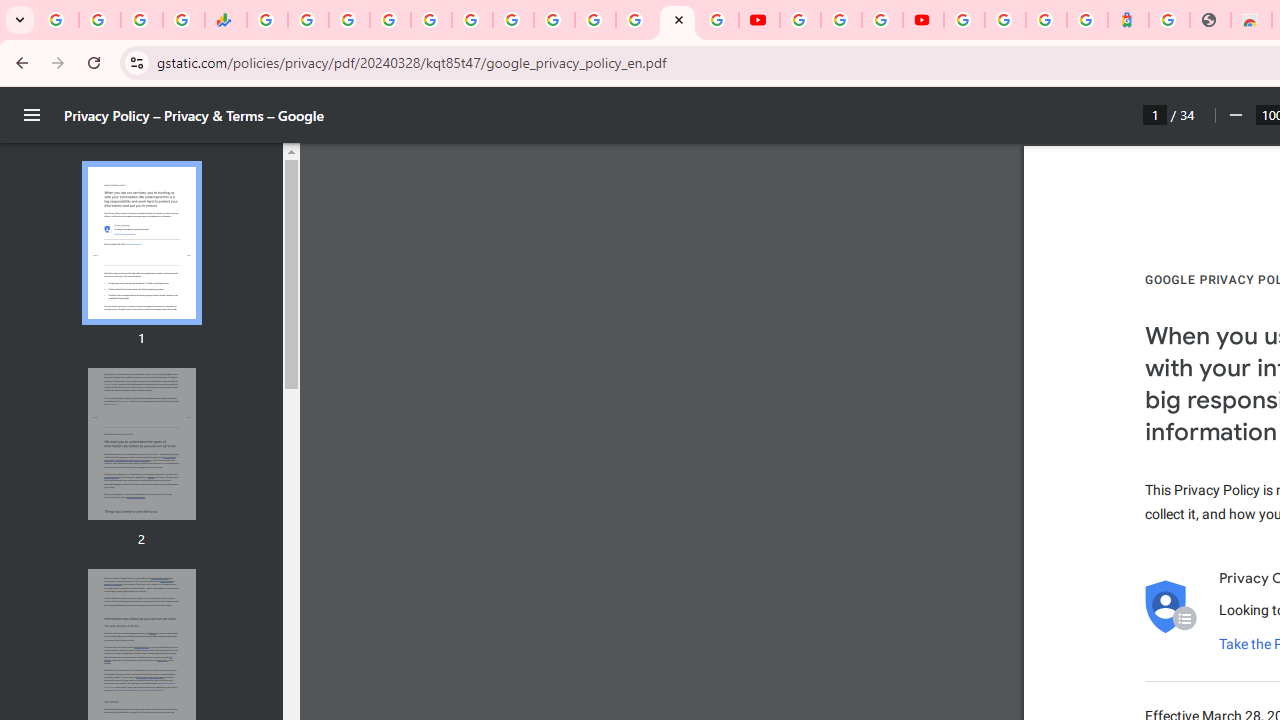 The image size is (1280, 720). Describe the element at coordinates (141, 444) in the screenshot. I see `Thumbnail for page 2` at that location.